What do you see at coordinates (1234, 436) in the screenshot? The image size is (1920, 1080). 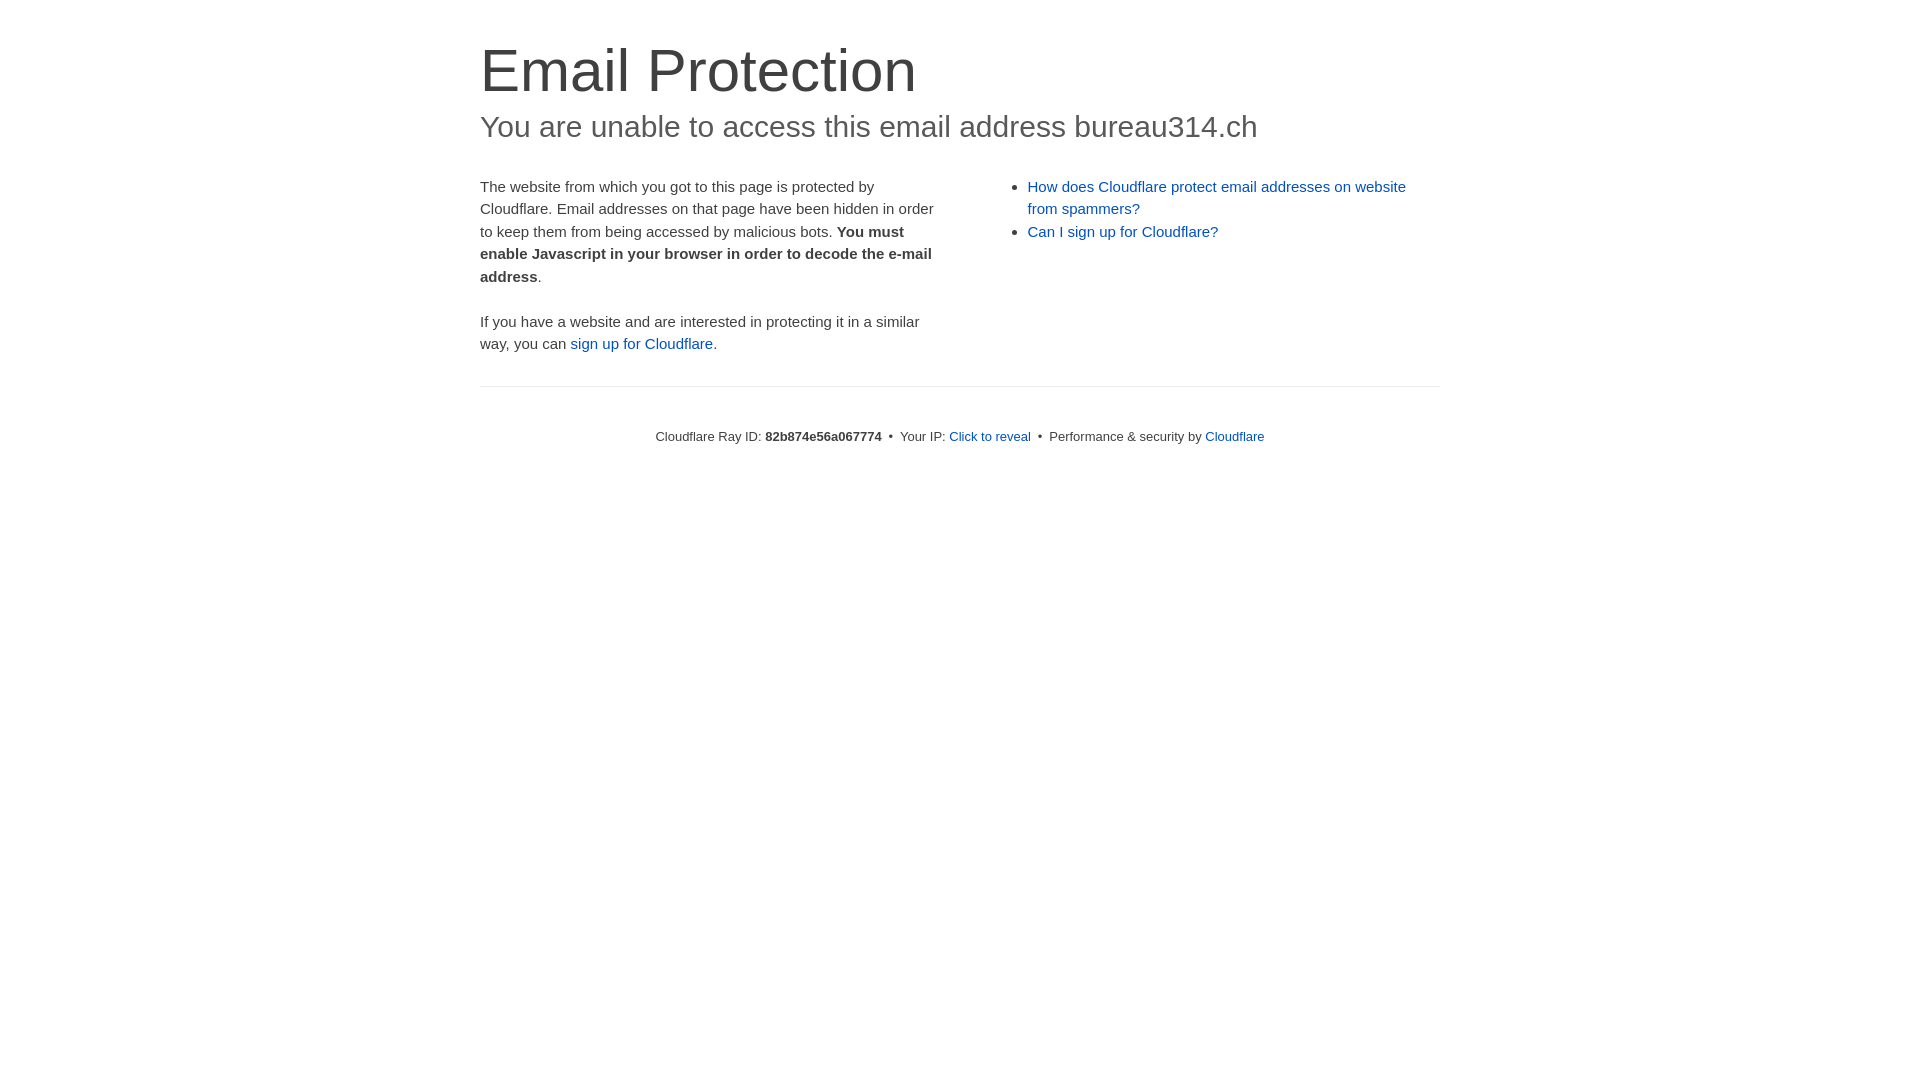 I see `Cloudflare` at bounding box center [1234, 436].